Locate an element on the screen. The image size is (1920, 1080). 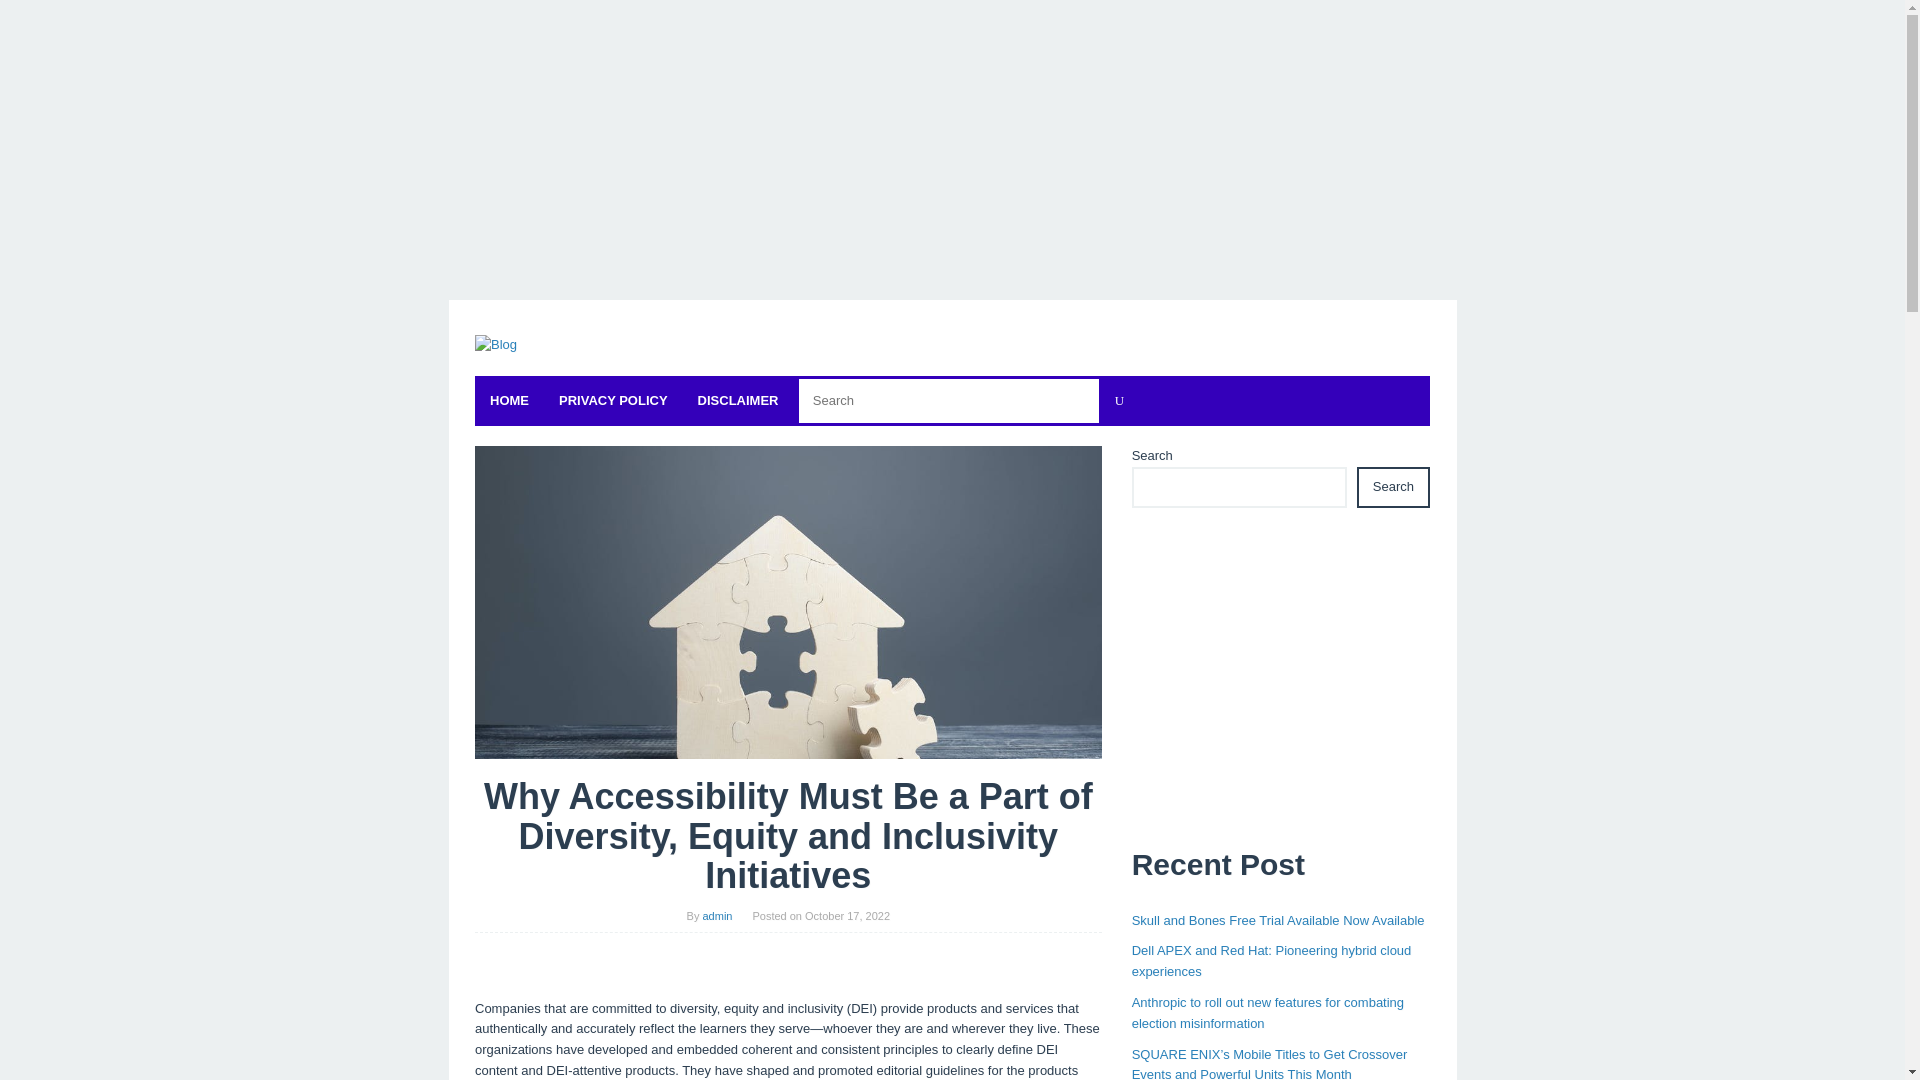
Skull and Bones Free Trial Available Now Available is located at coordinates (1278, 920).